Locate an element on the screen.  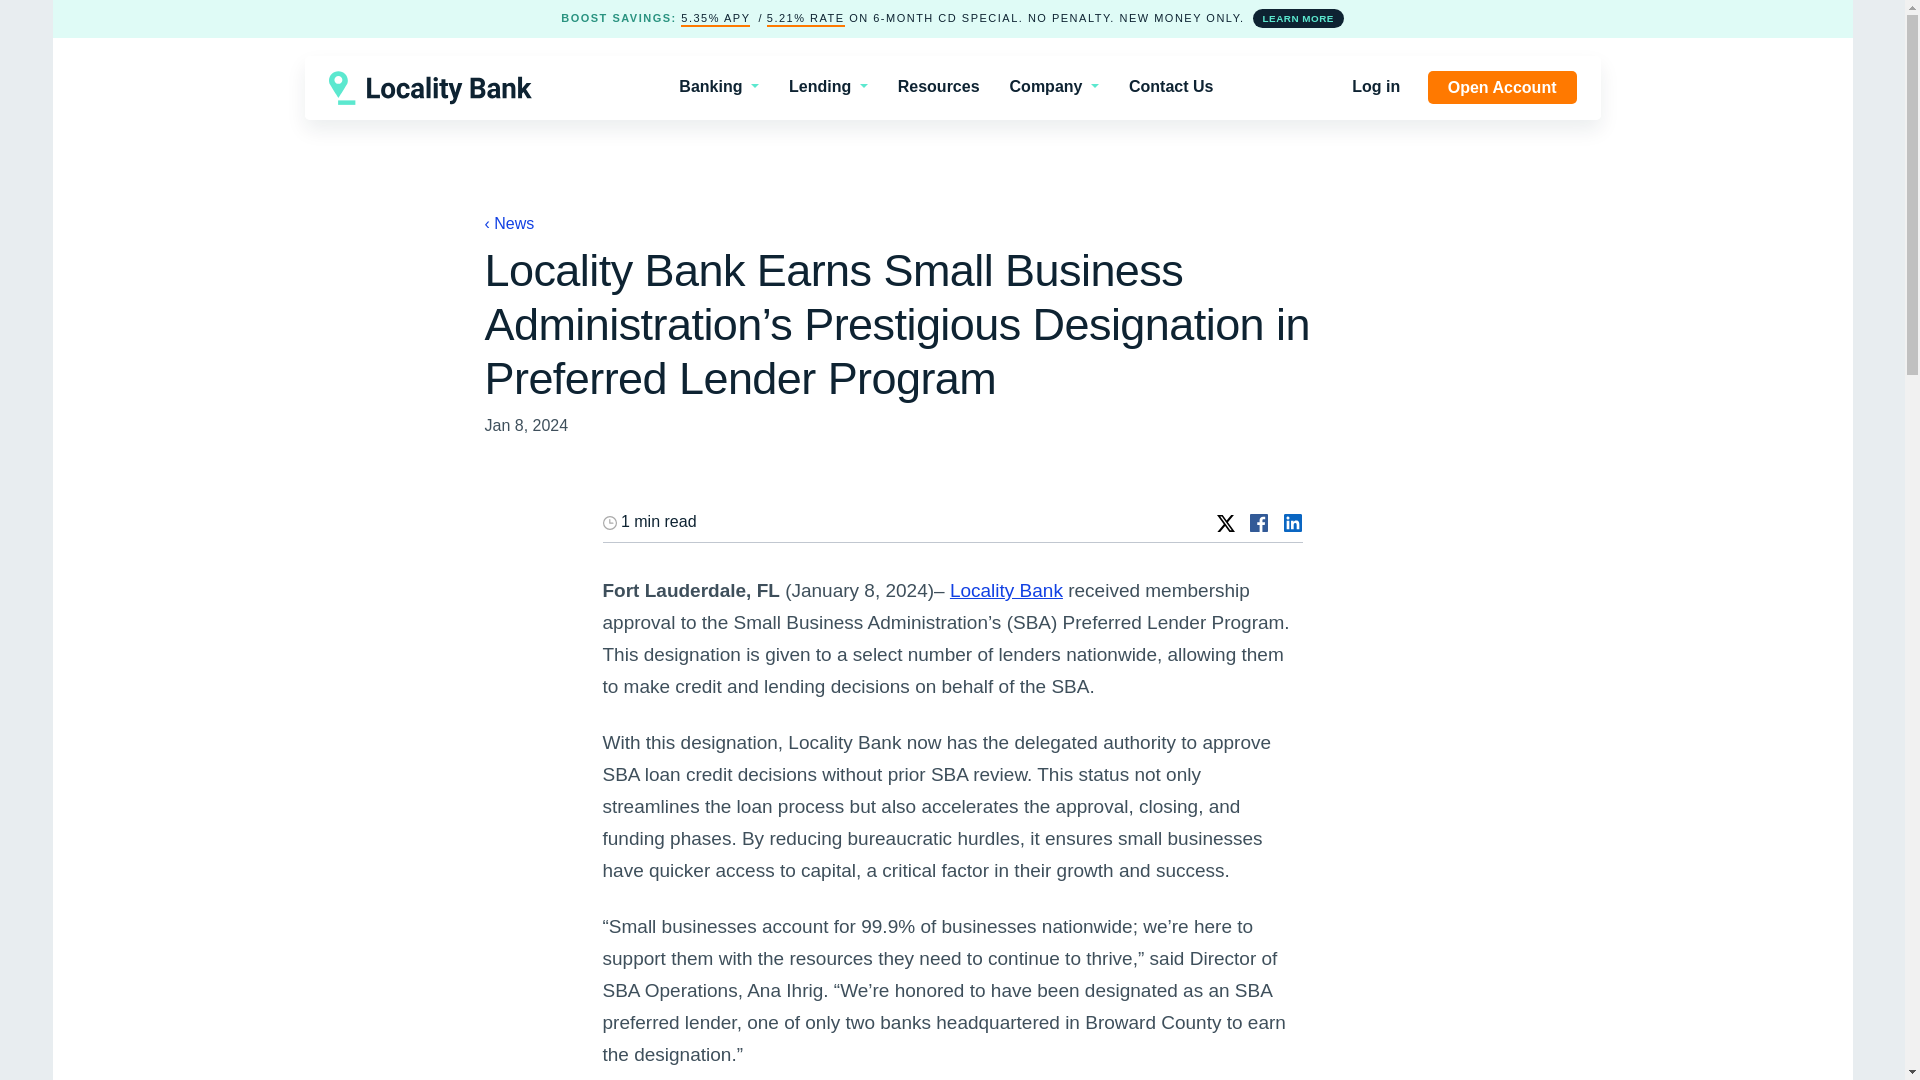
Open Account is located at coordinates (1502, 87).